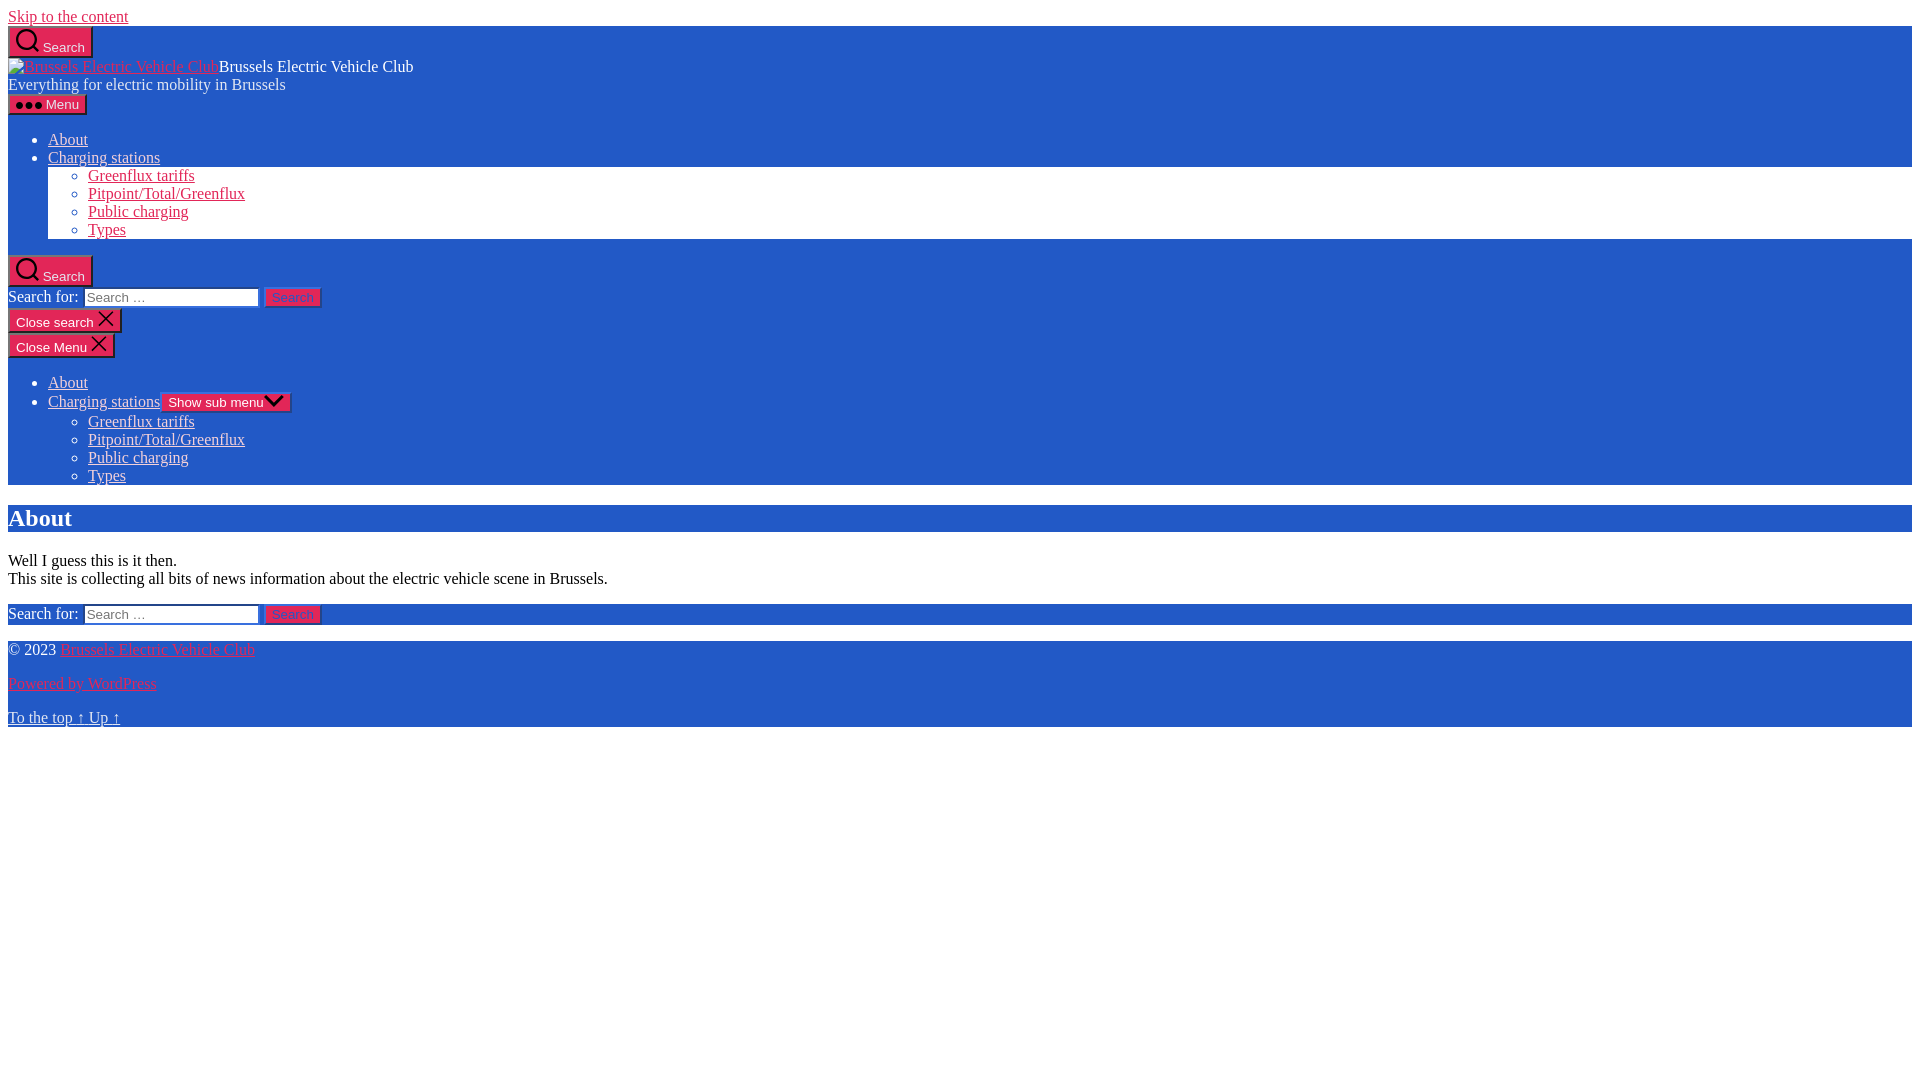  I want to click on About, so click(68, 382).